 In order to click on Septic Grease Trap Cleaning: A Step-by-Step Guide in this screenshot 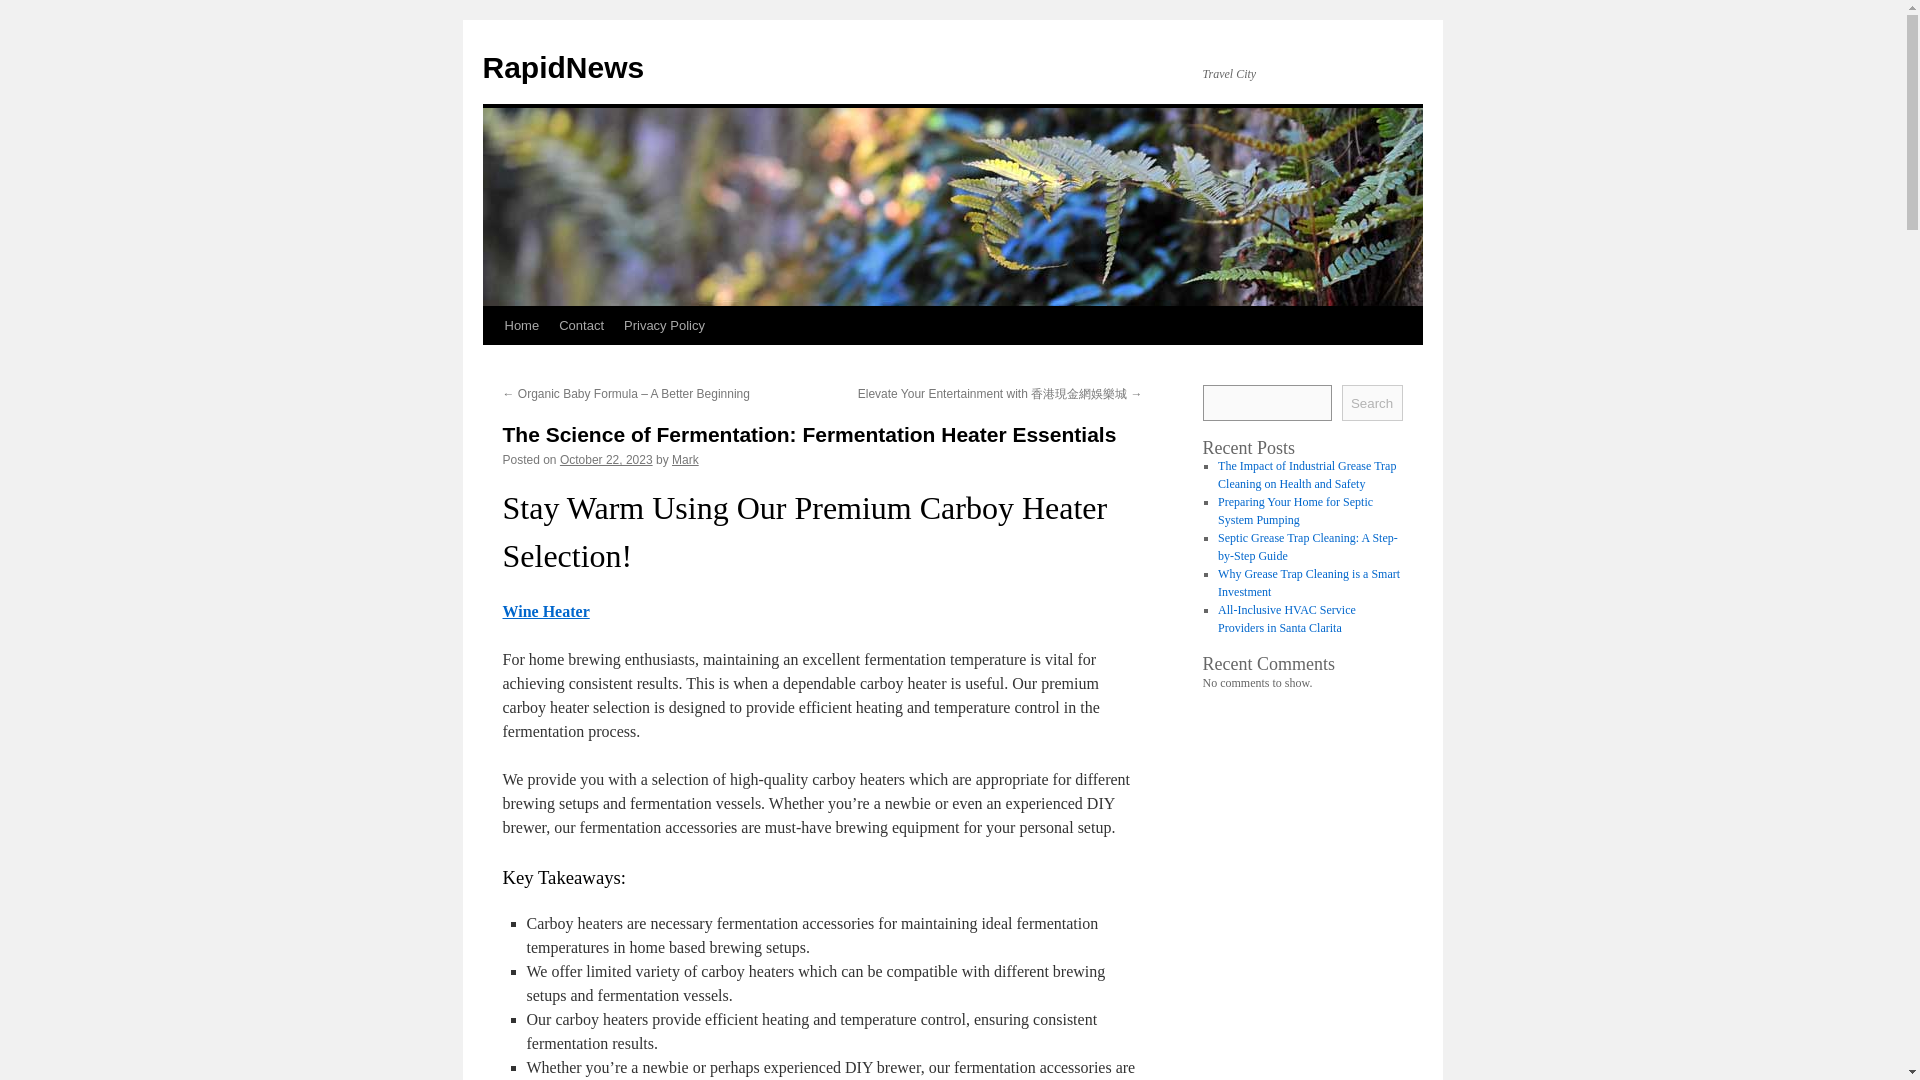, I will do `click(1307, 546)`.